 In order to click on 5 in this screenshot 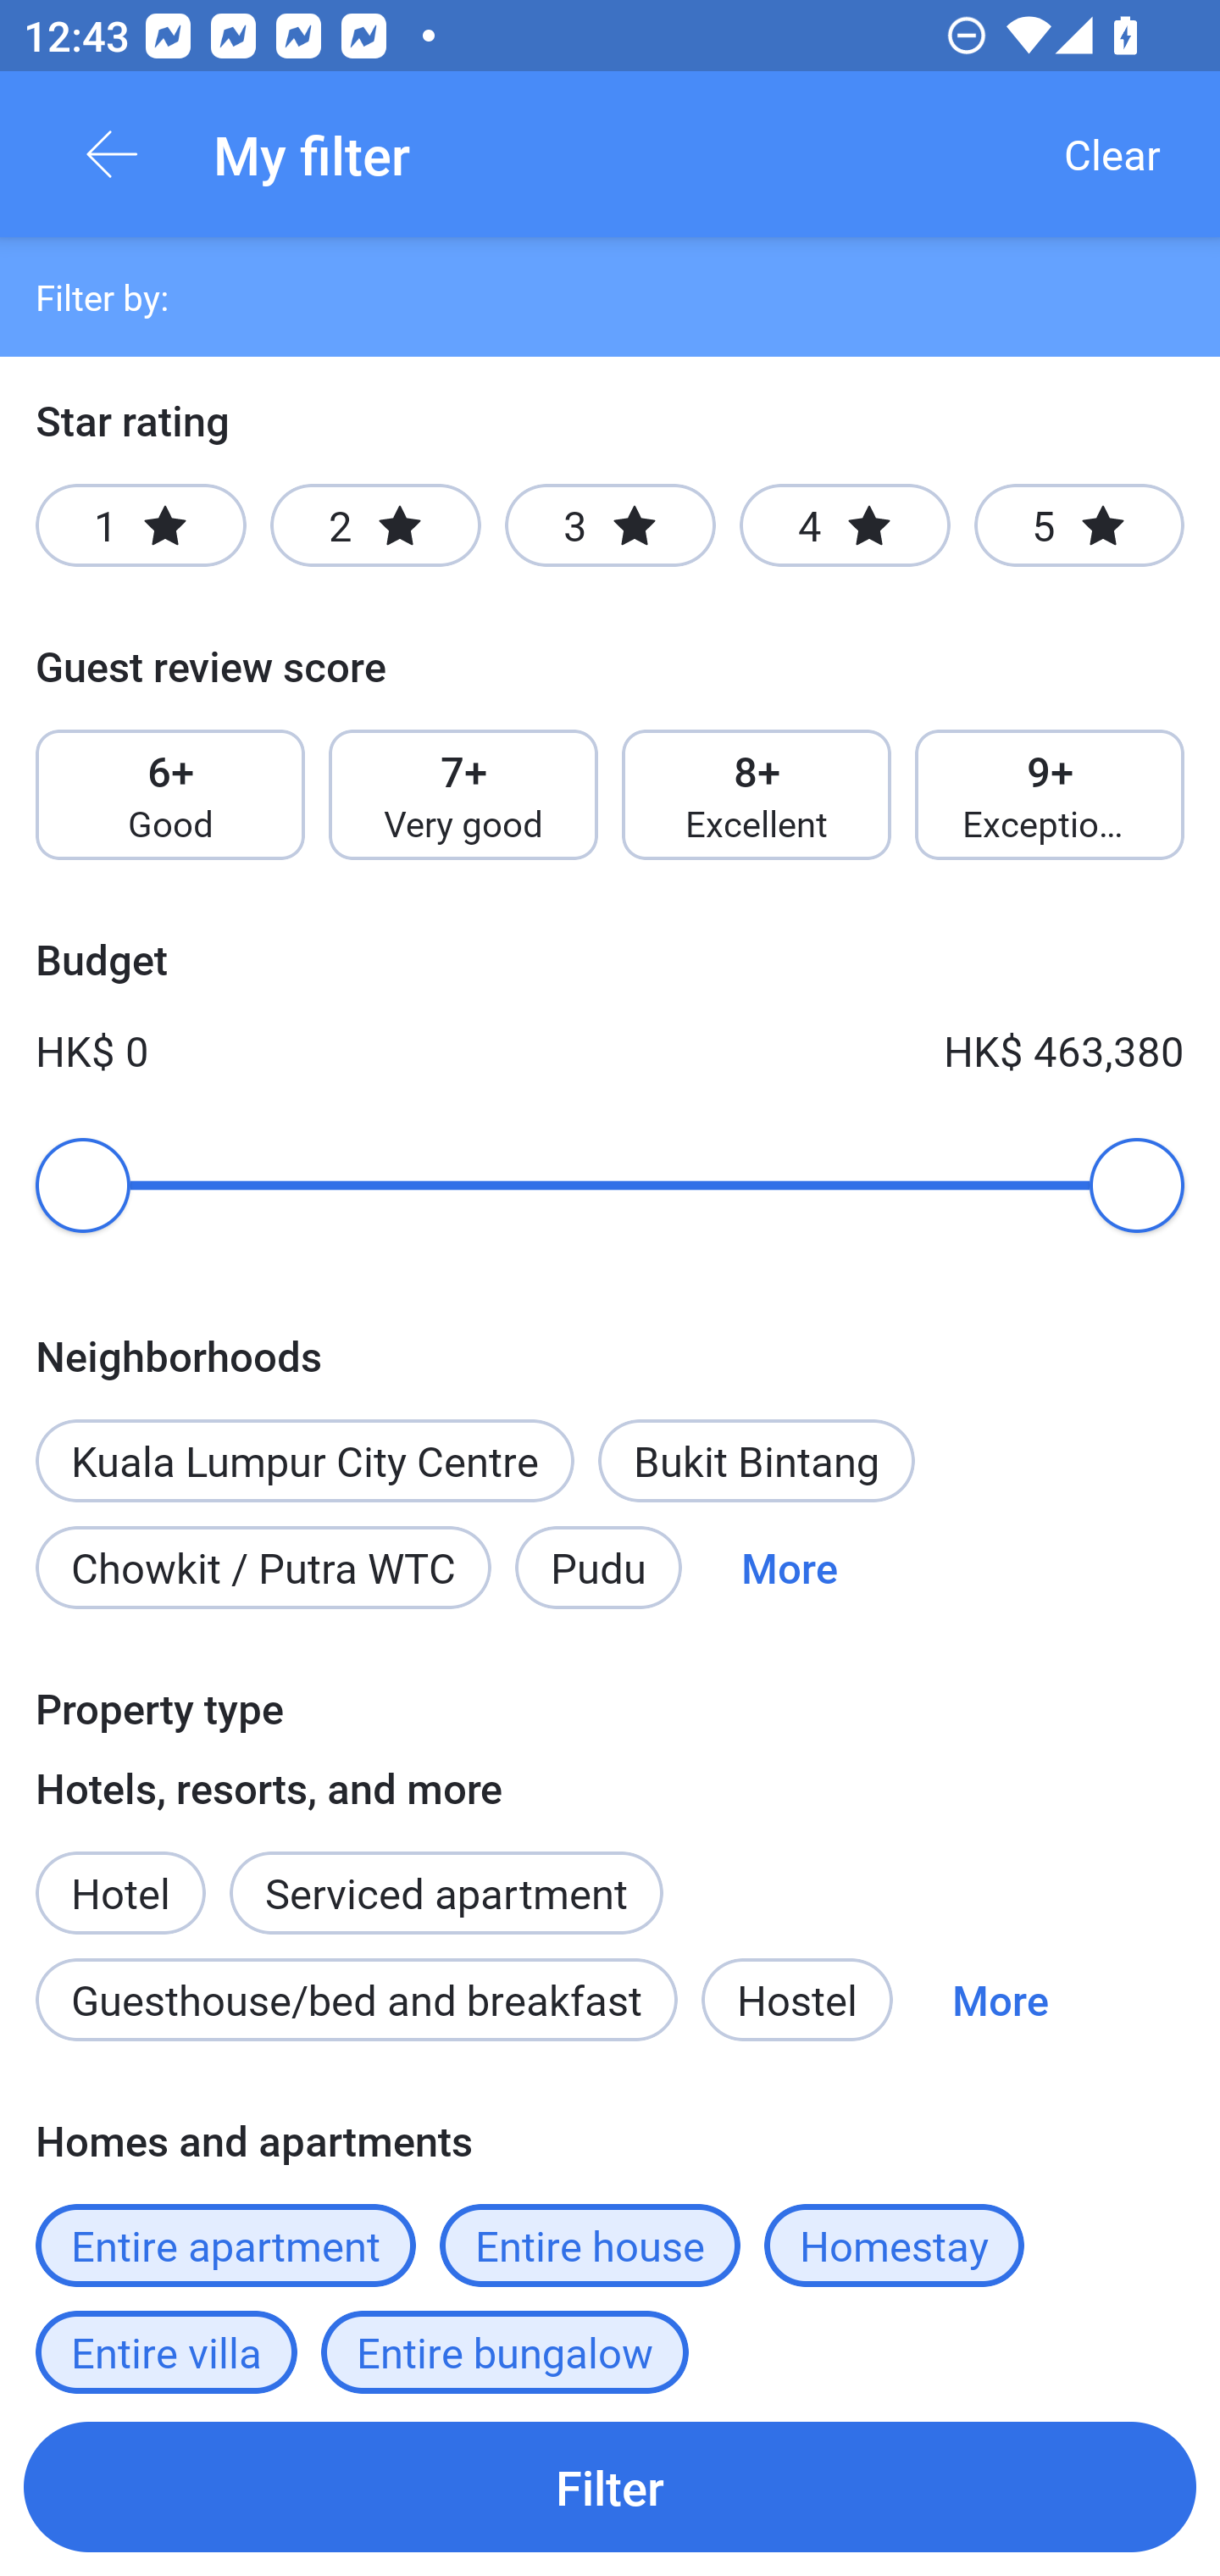, I will do `click(1079, 525)`.